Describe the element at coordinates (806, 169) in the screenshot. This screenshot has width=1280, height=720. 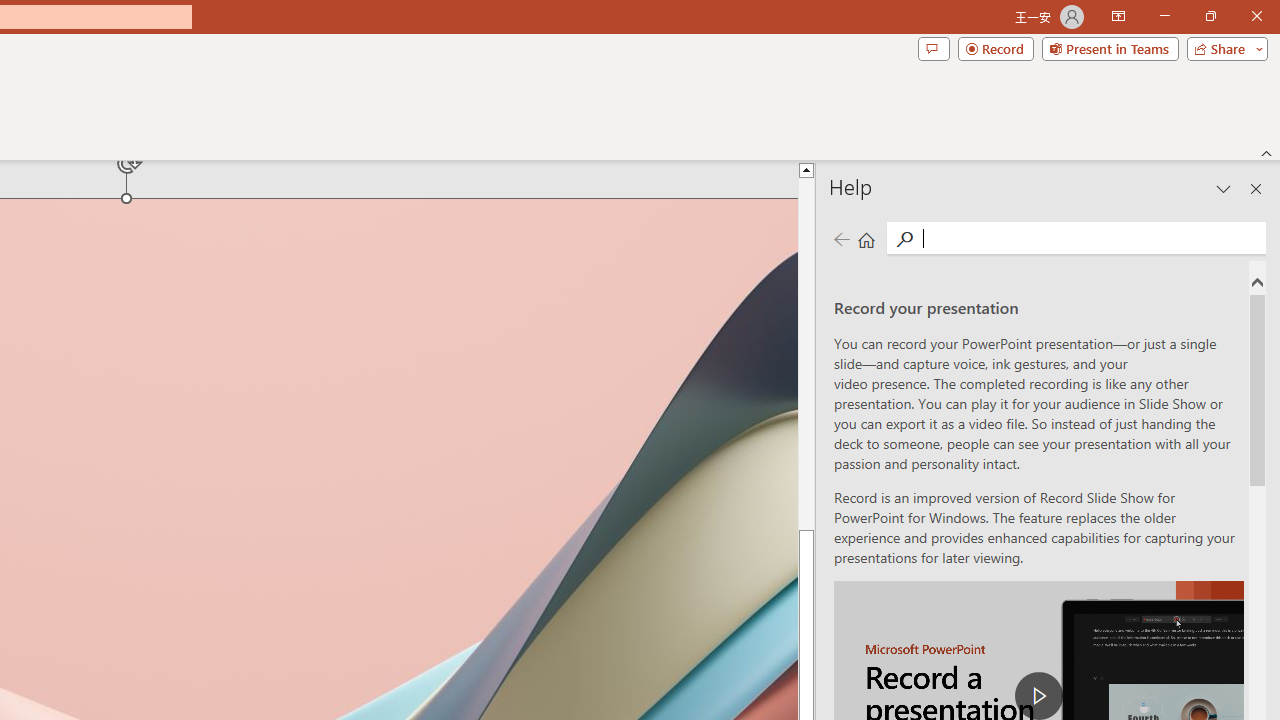
I see `Line up` at that location.